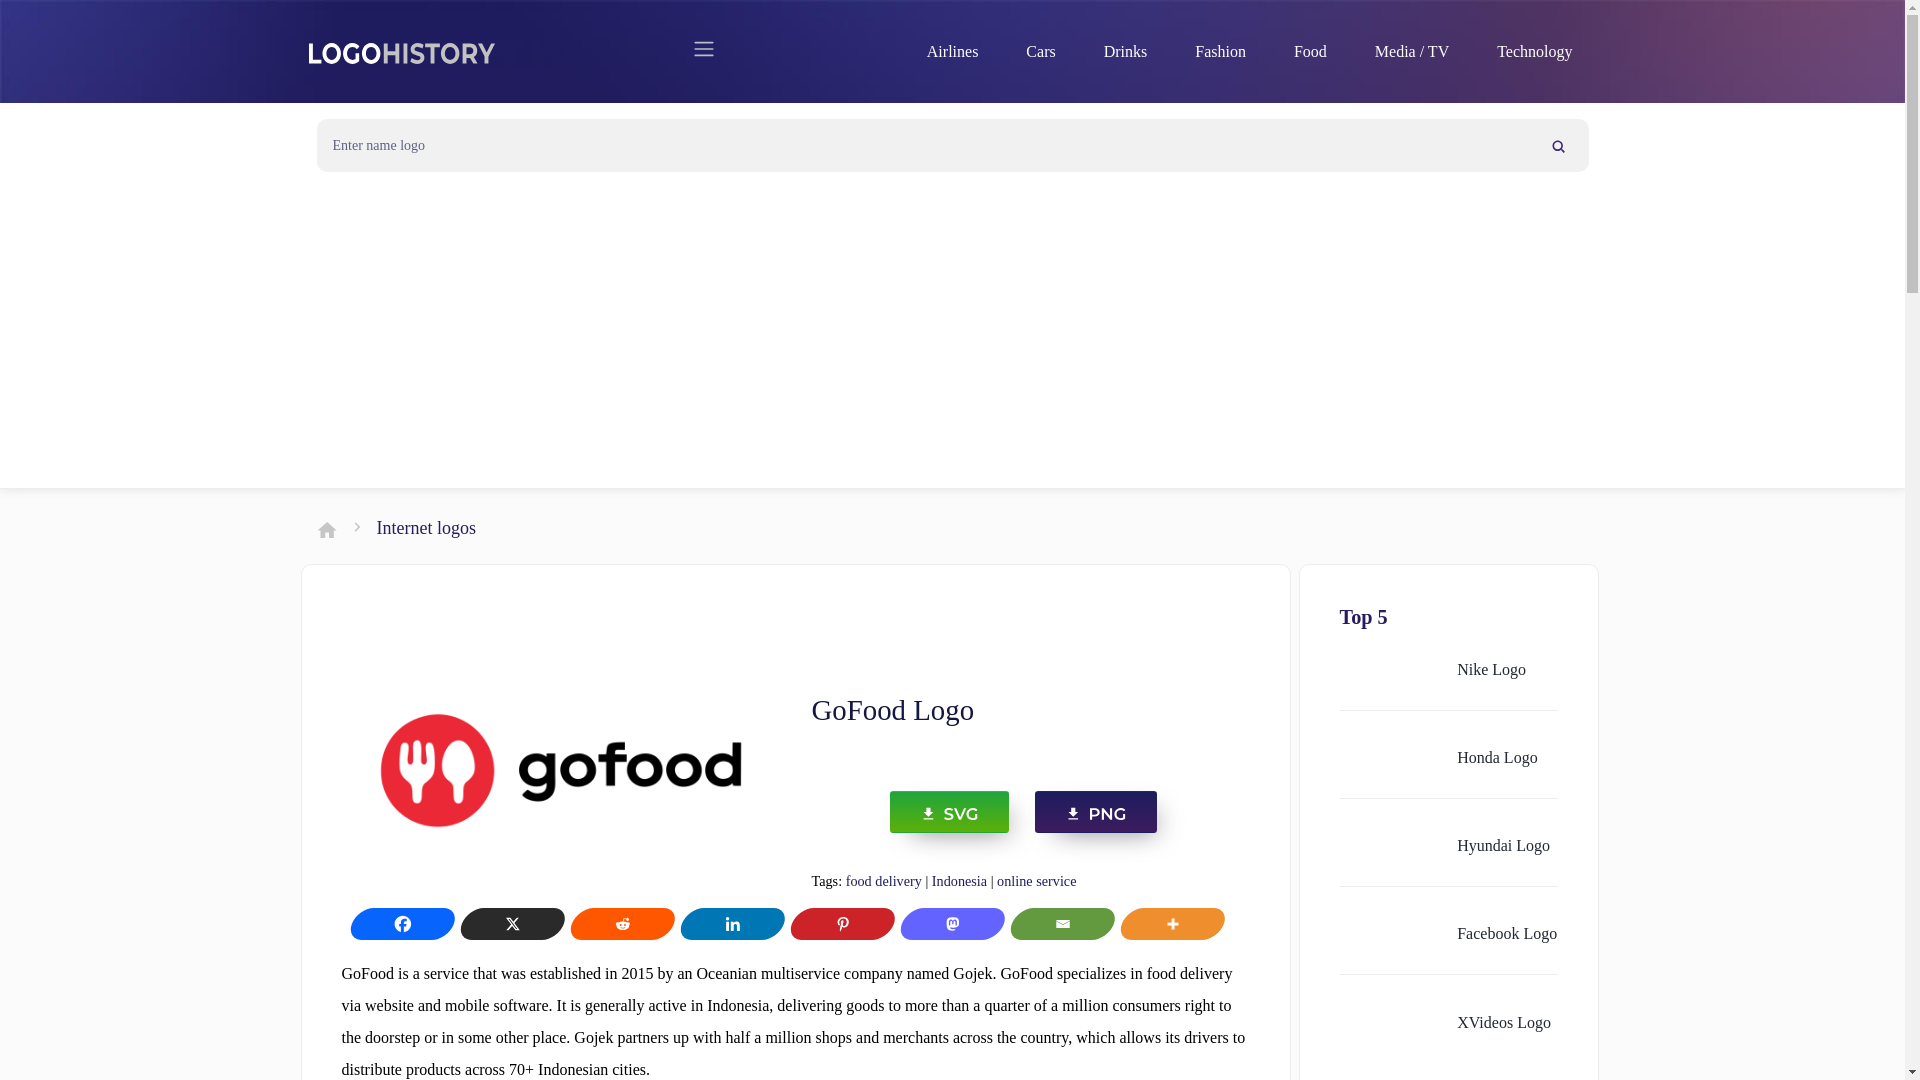  I want to click on Cars, so click(1040, 52).